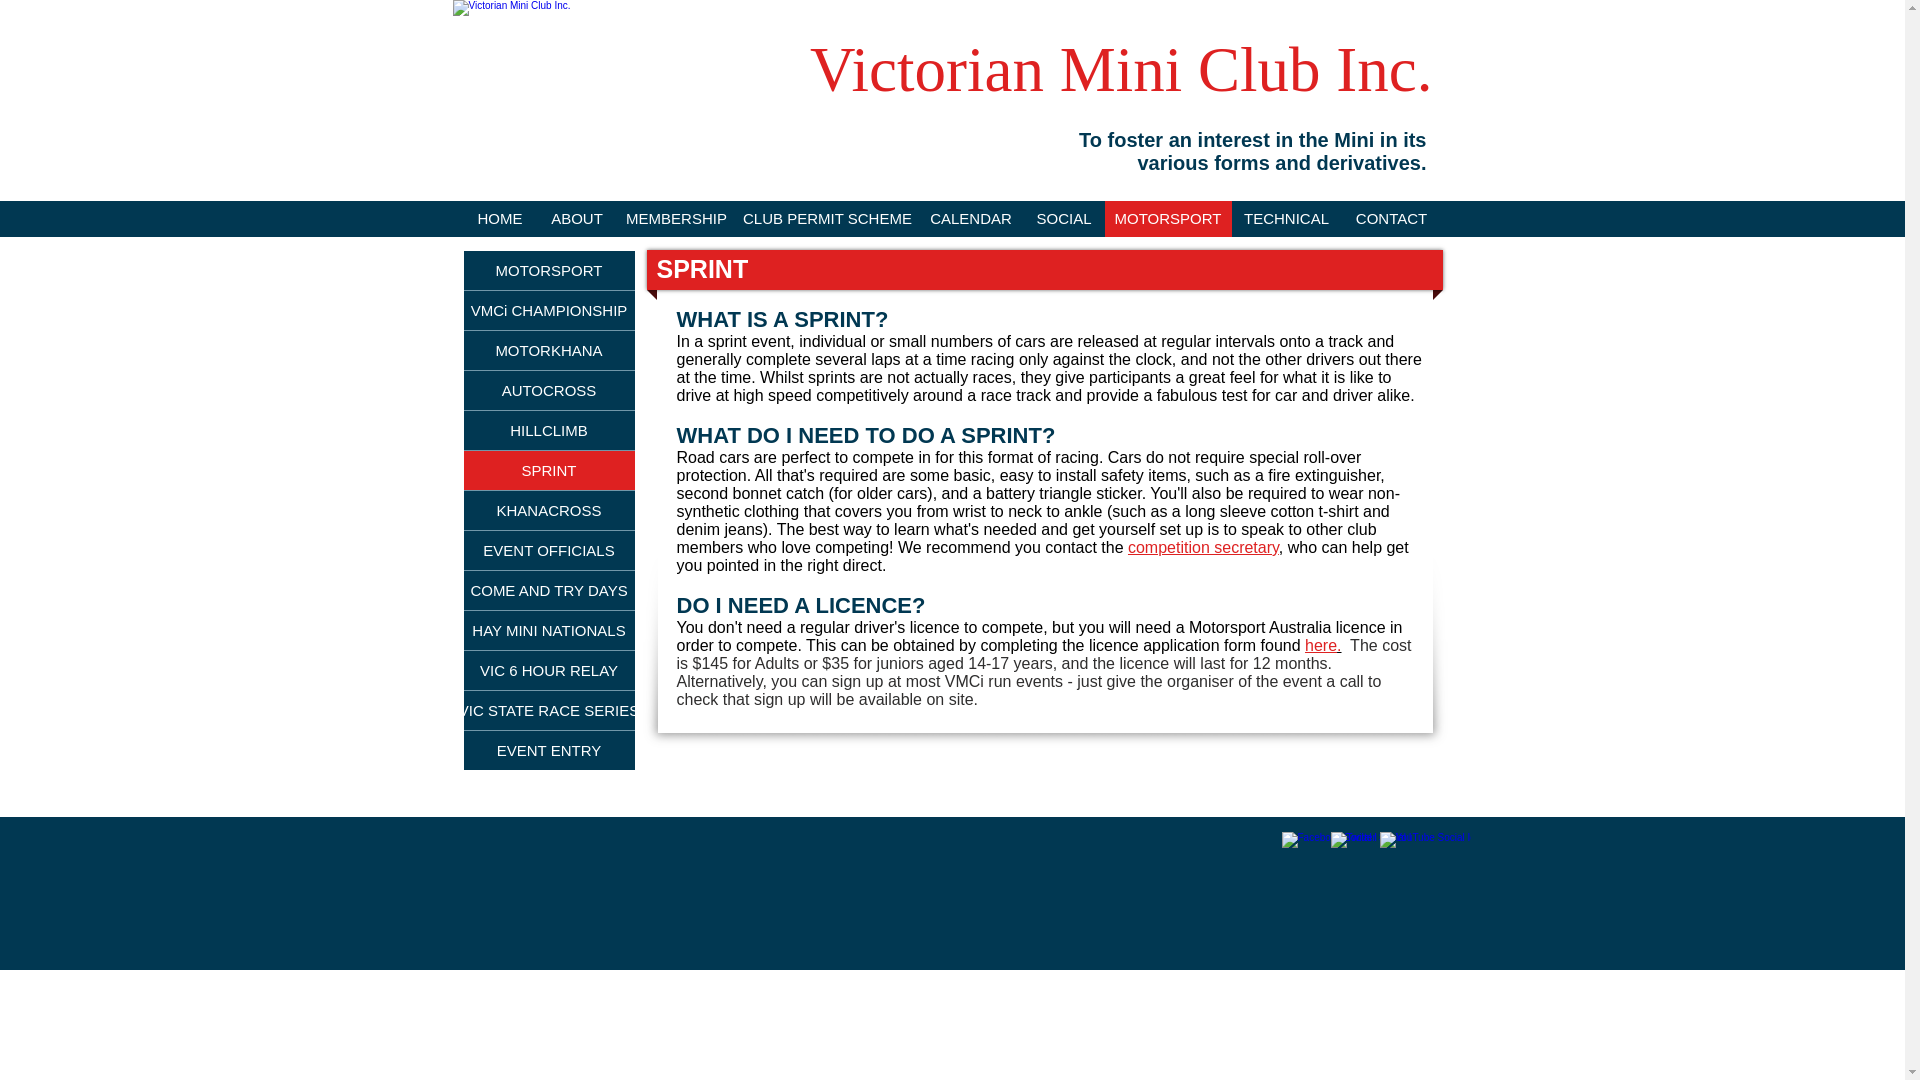 The width and height of the screenshot is (1920, 1080). Describe the element at coordinates (970, 218) in the screenshot. I see `CALENDAR` at that location.